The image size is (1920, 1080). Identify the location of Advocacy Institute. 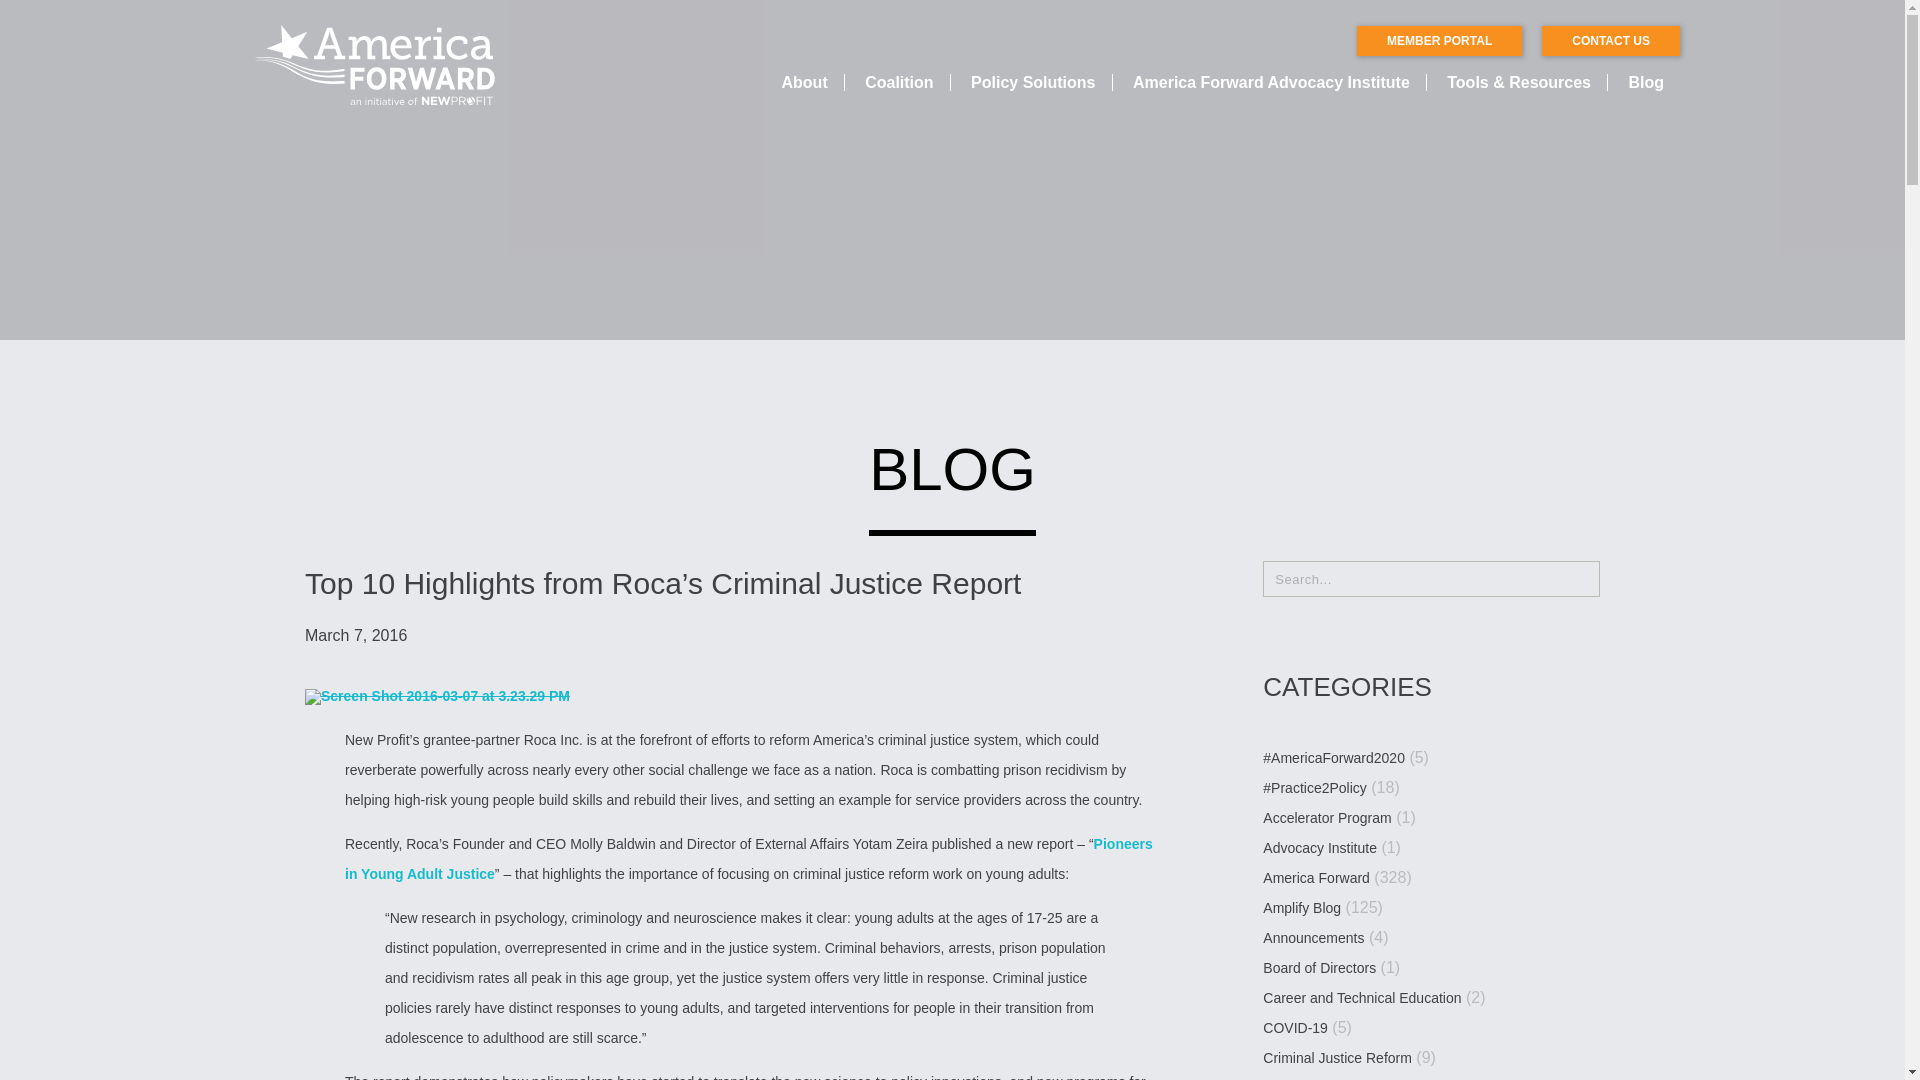
(1320, 848).